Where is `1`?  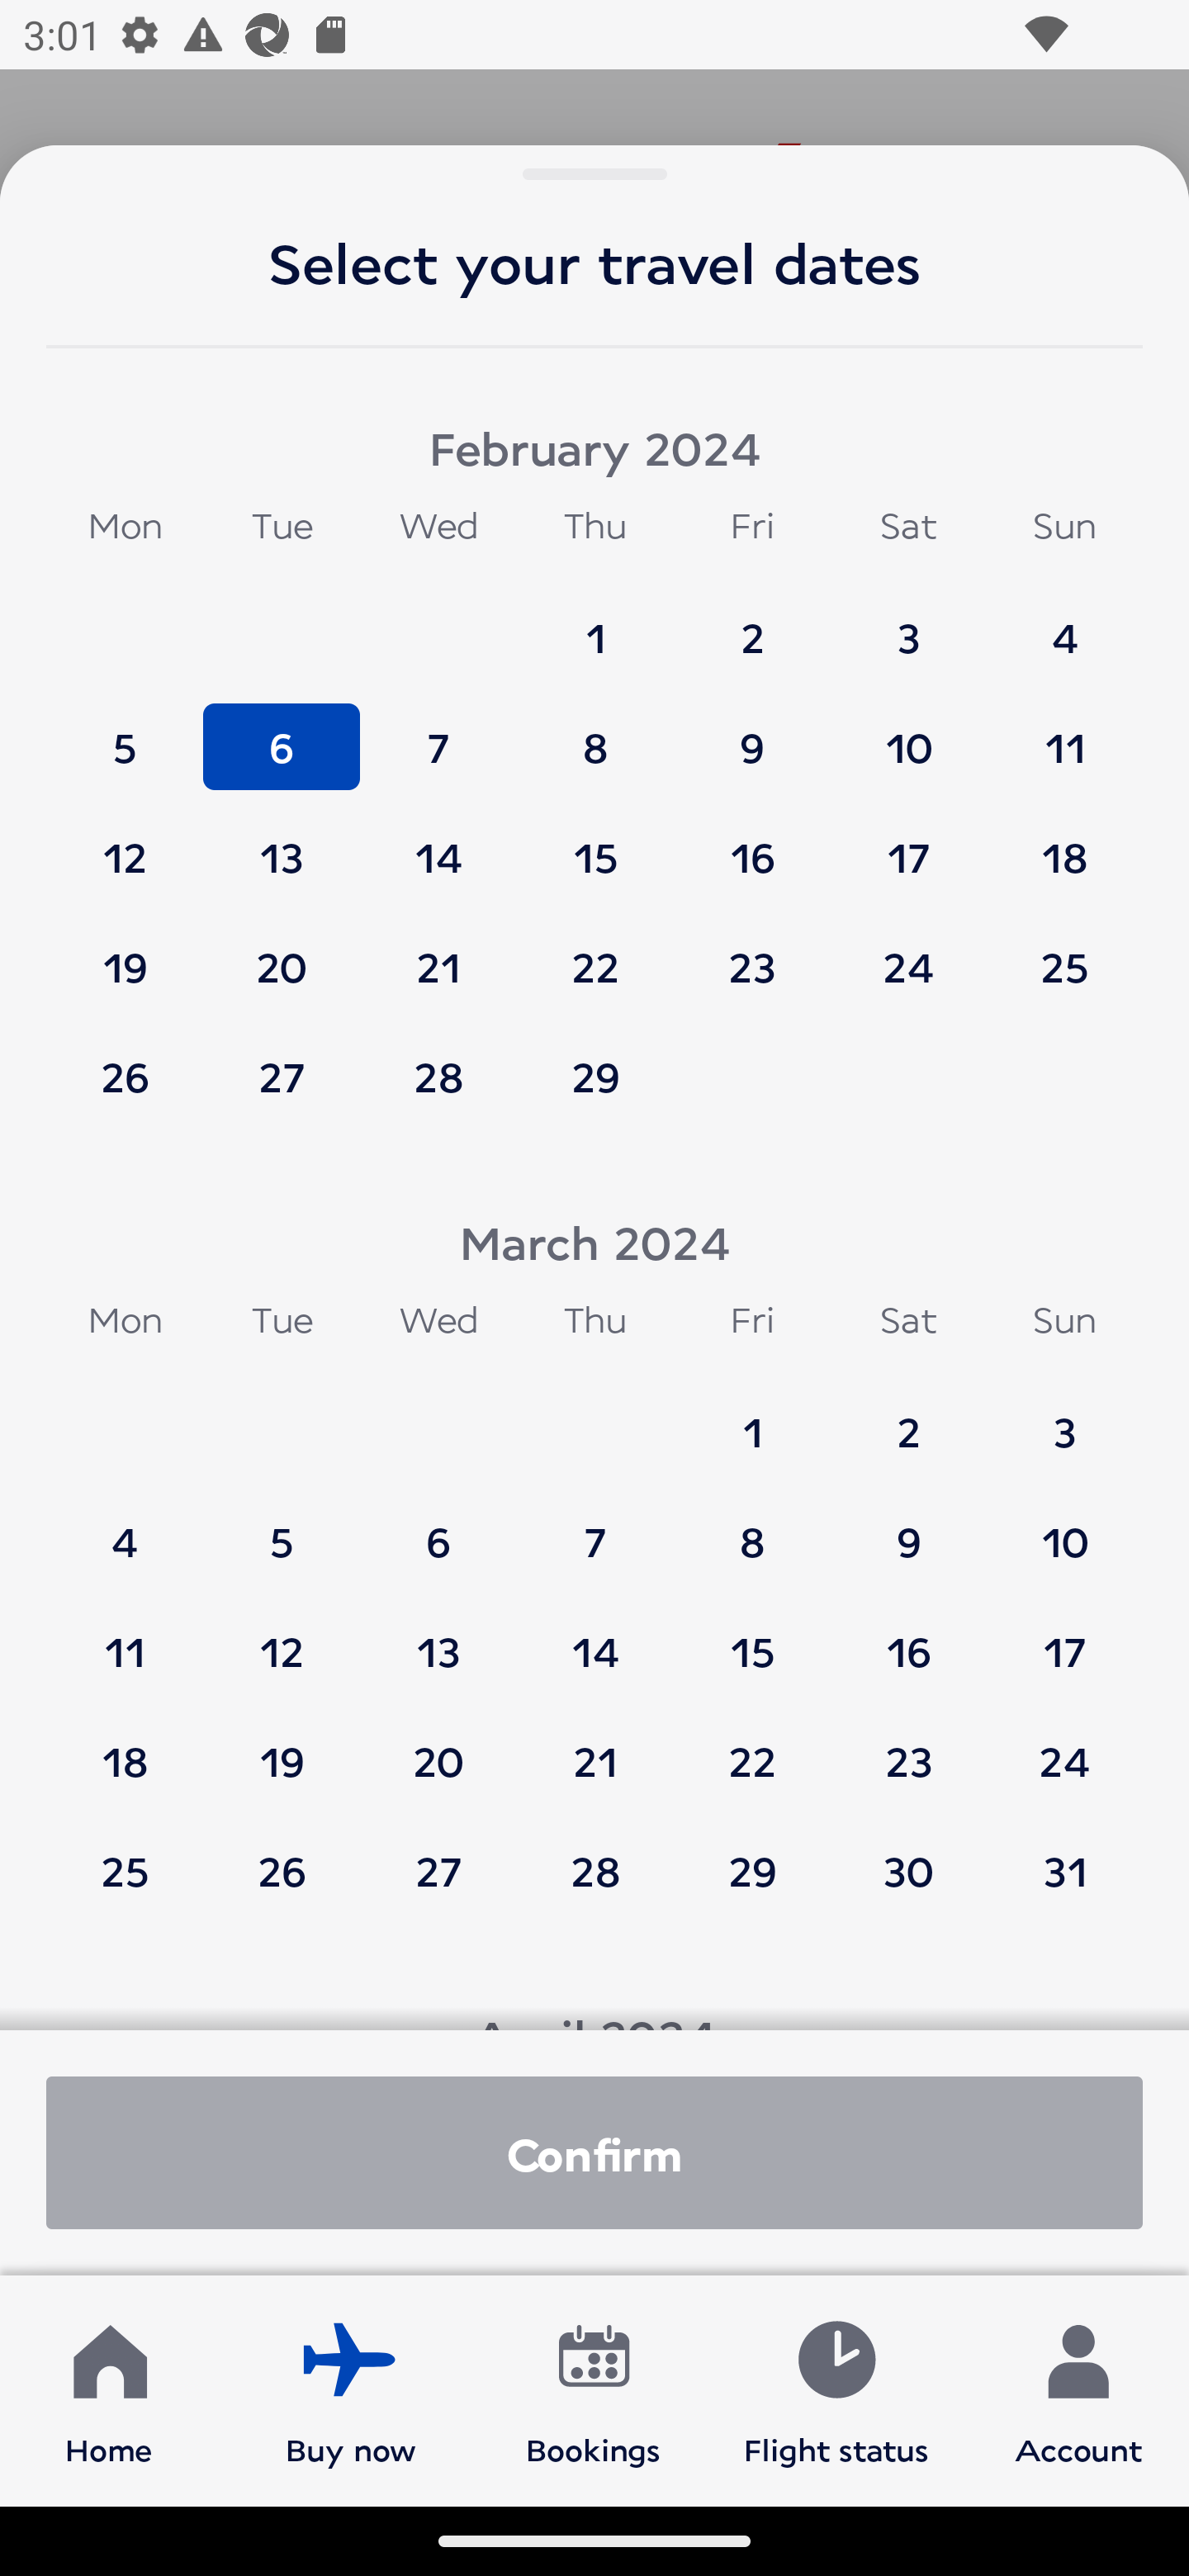 1 is located at coordinates (752, 1417).